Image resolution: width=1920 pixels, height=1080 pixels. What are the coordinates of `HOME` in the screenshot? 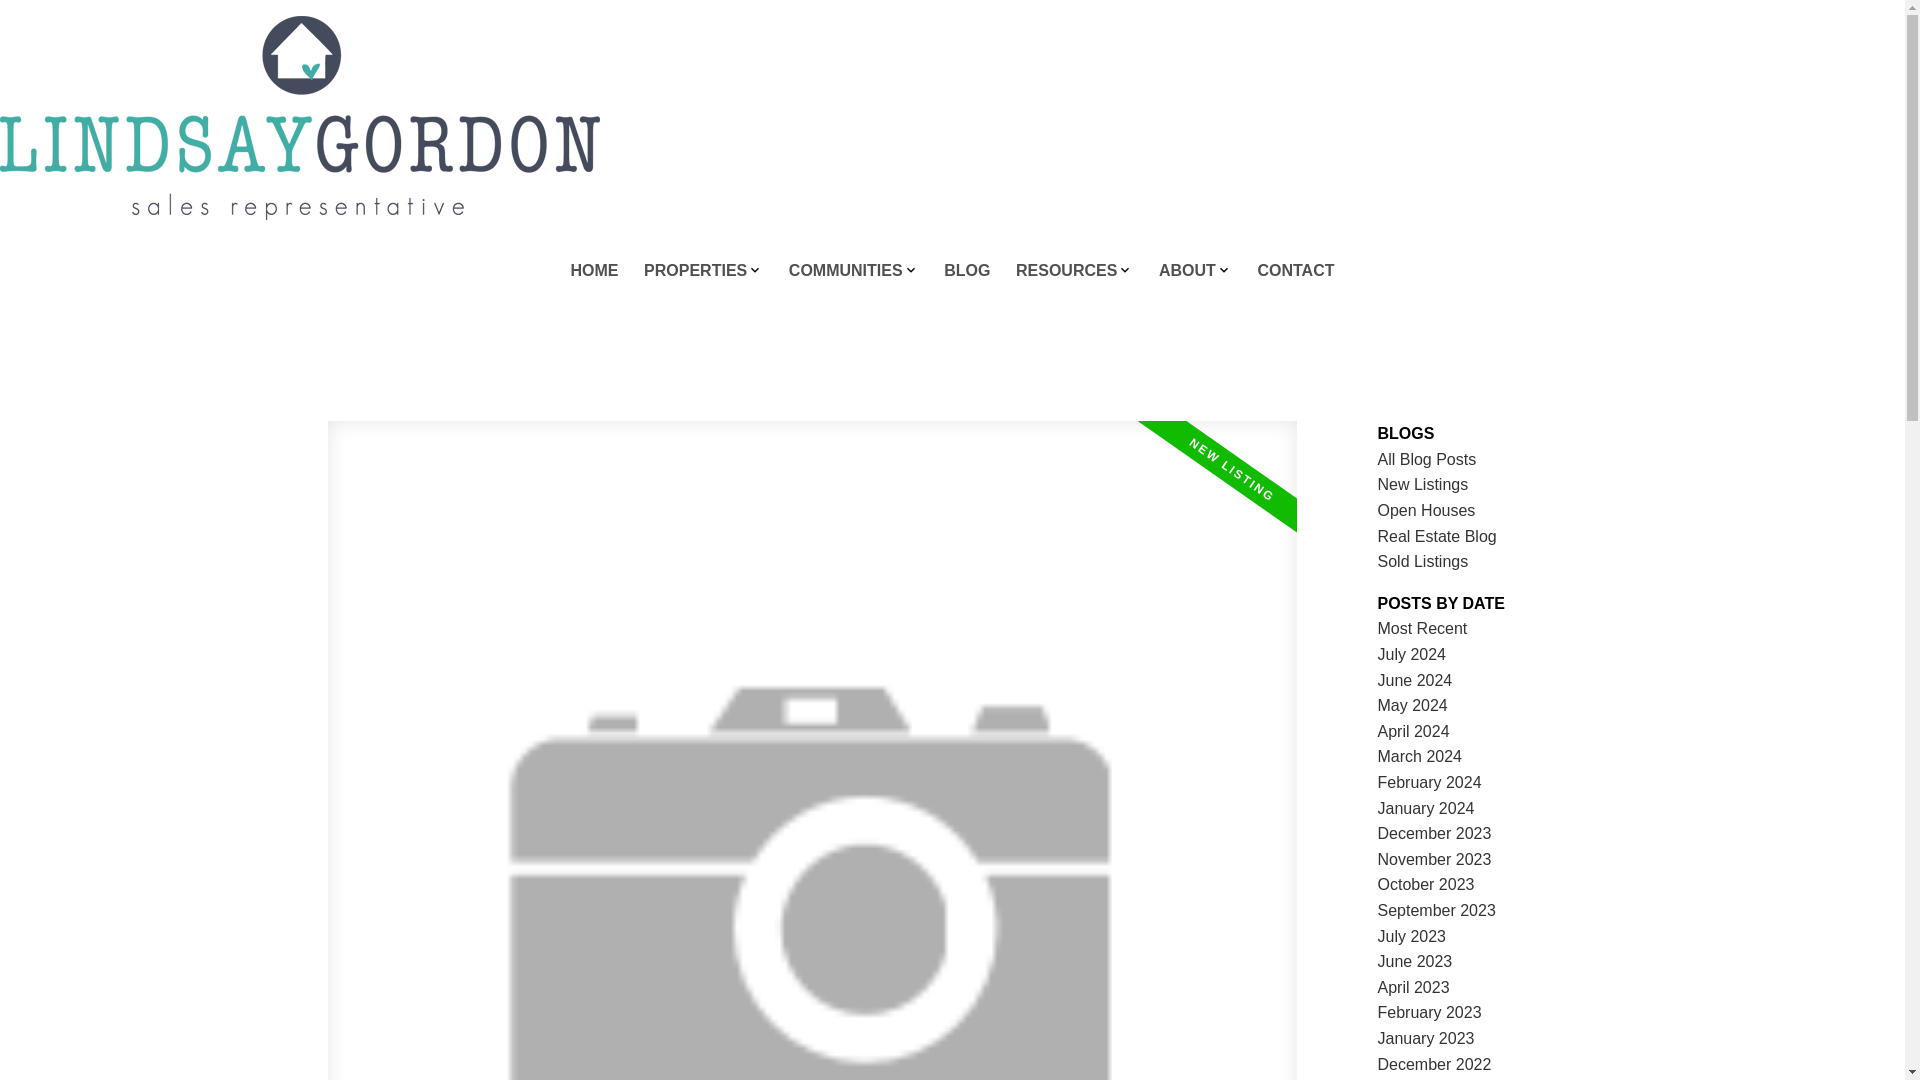 It's located at (594, 272).